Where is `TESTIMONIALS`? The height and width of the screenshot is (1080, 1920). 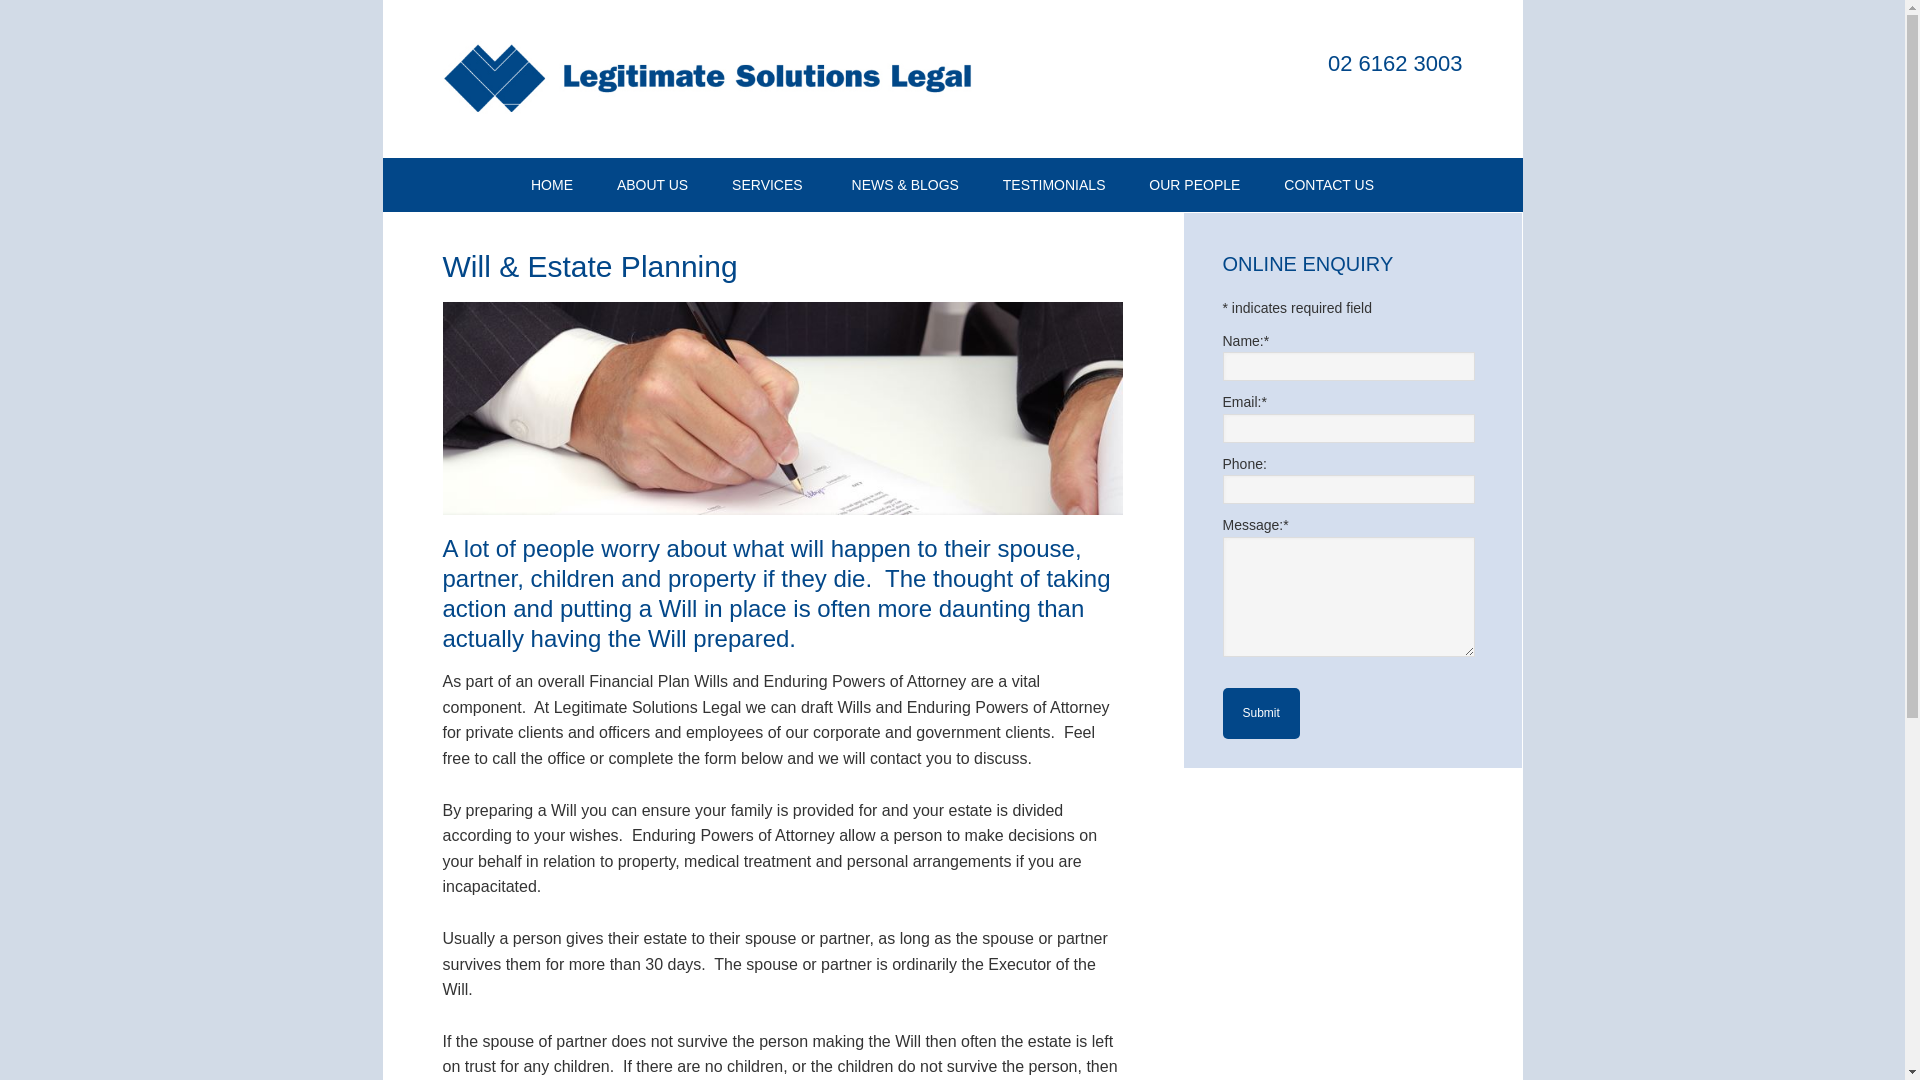
TESTIMONIALS is located at coordinates (1054, 185).